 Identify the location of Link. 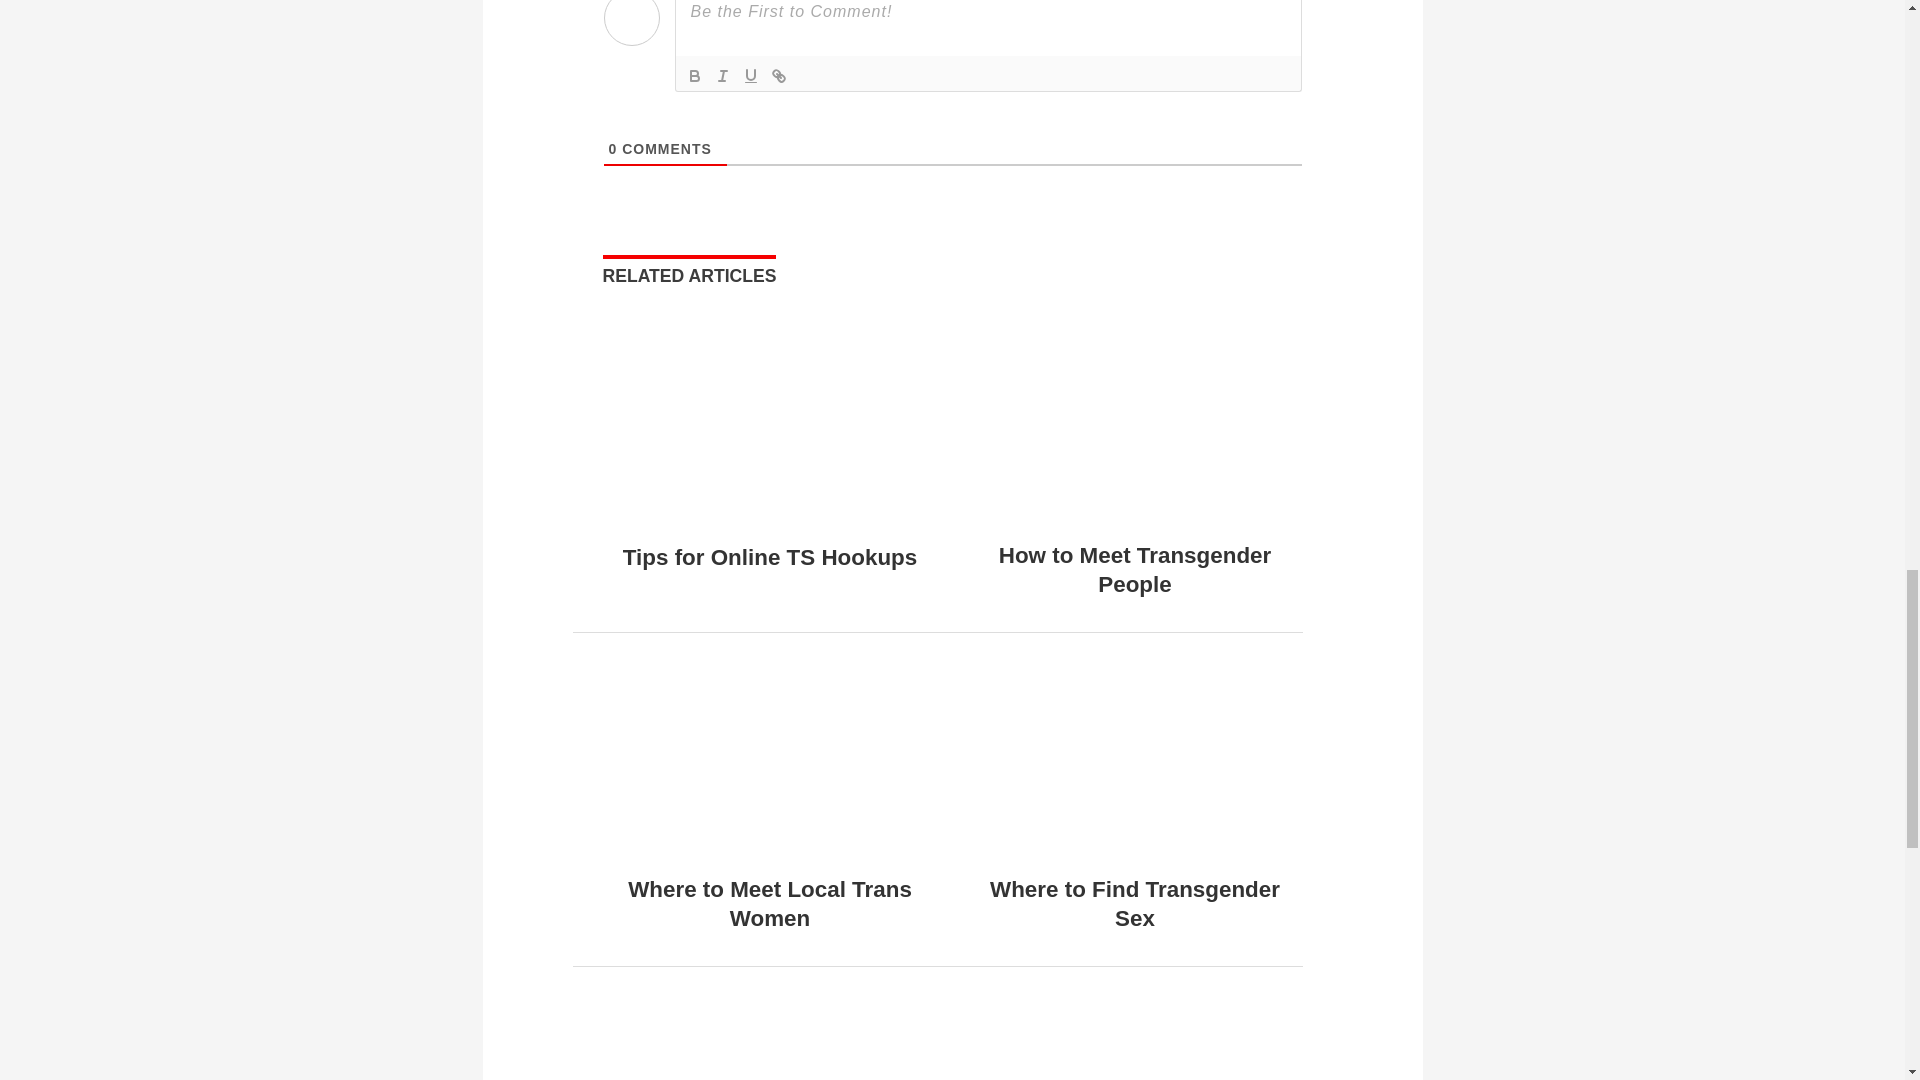
(778, 75).